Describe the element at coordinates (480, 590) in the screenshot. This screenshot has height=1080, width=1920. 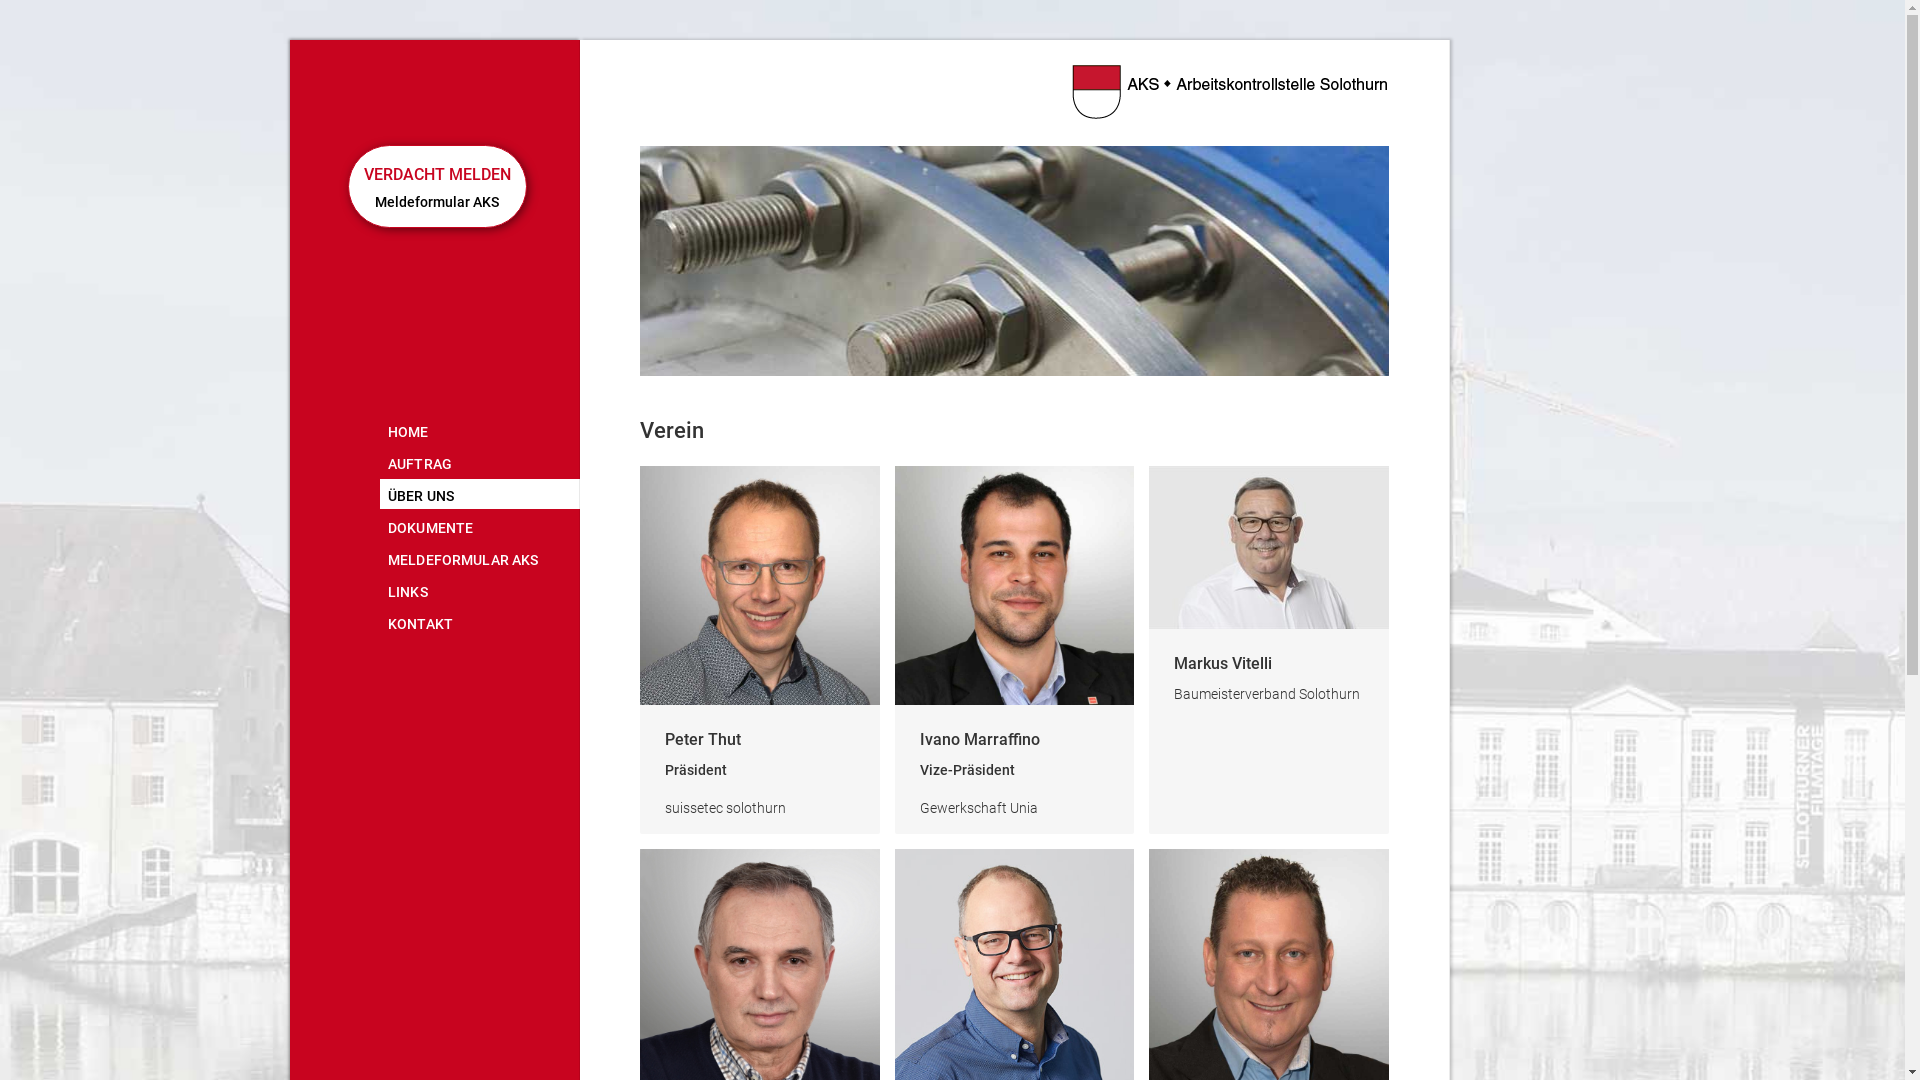
I see `LINKS` at that location.